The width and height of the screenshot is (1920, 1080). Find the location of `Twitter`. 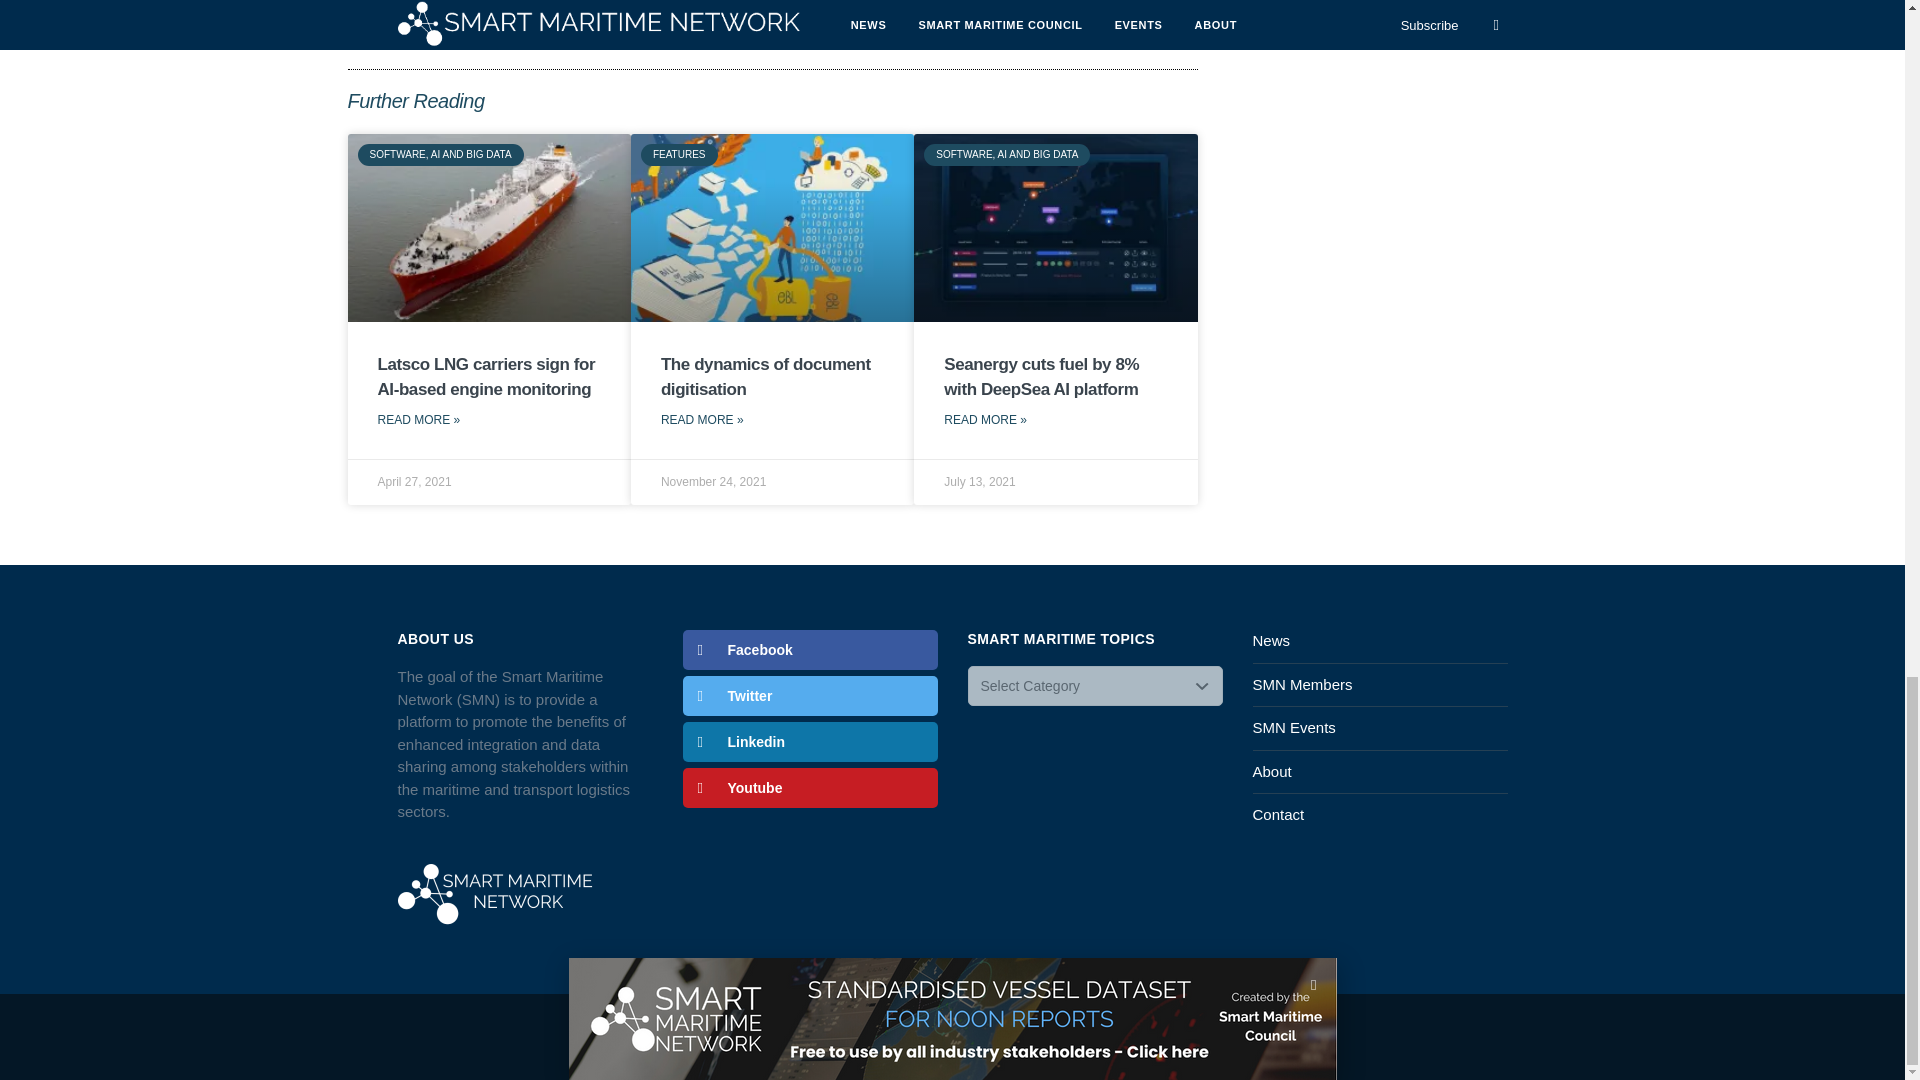

Twitter is located at coordinates (808, 696).